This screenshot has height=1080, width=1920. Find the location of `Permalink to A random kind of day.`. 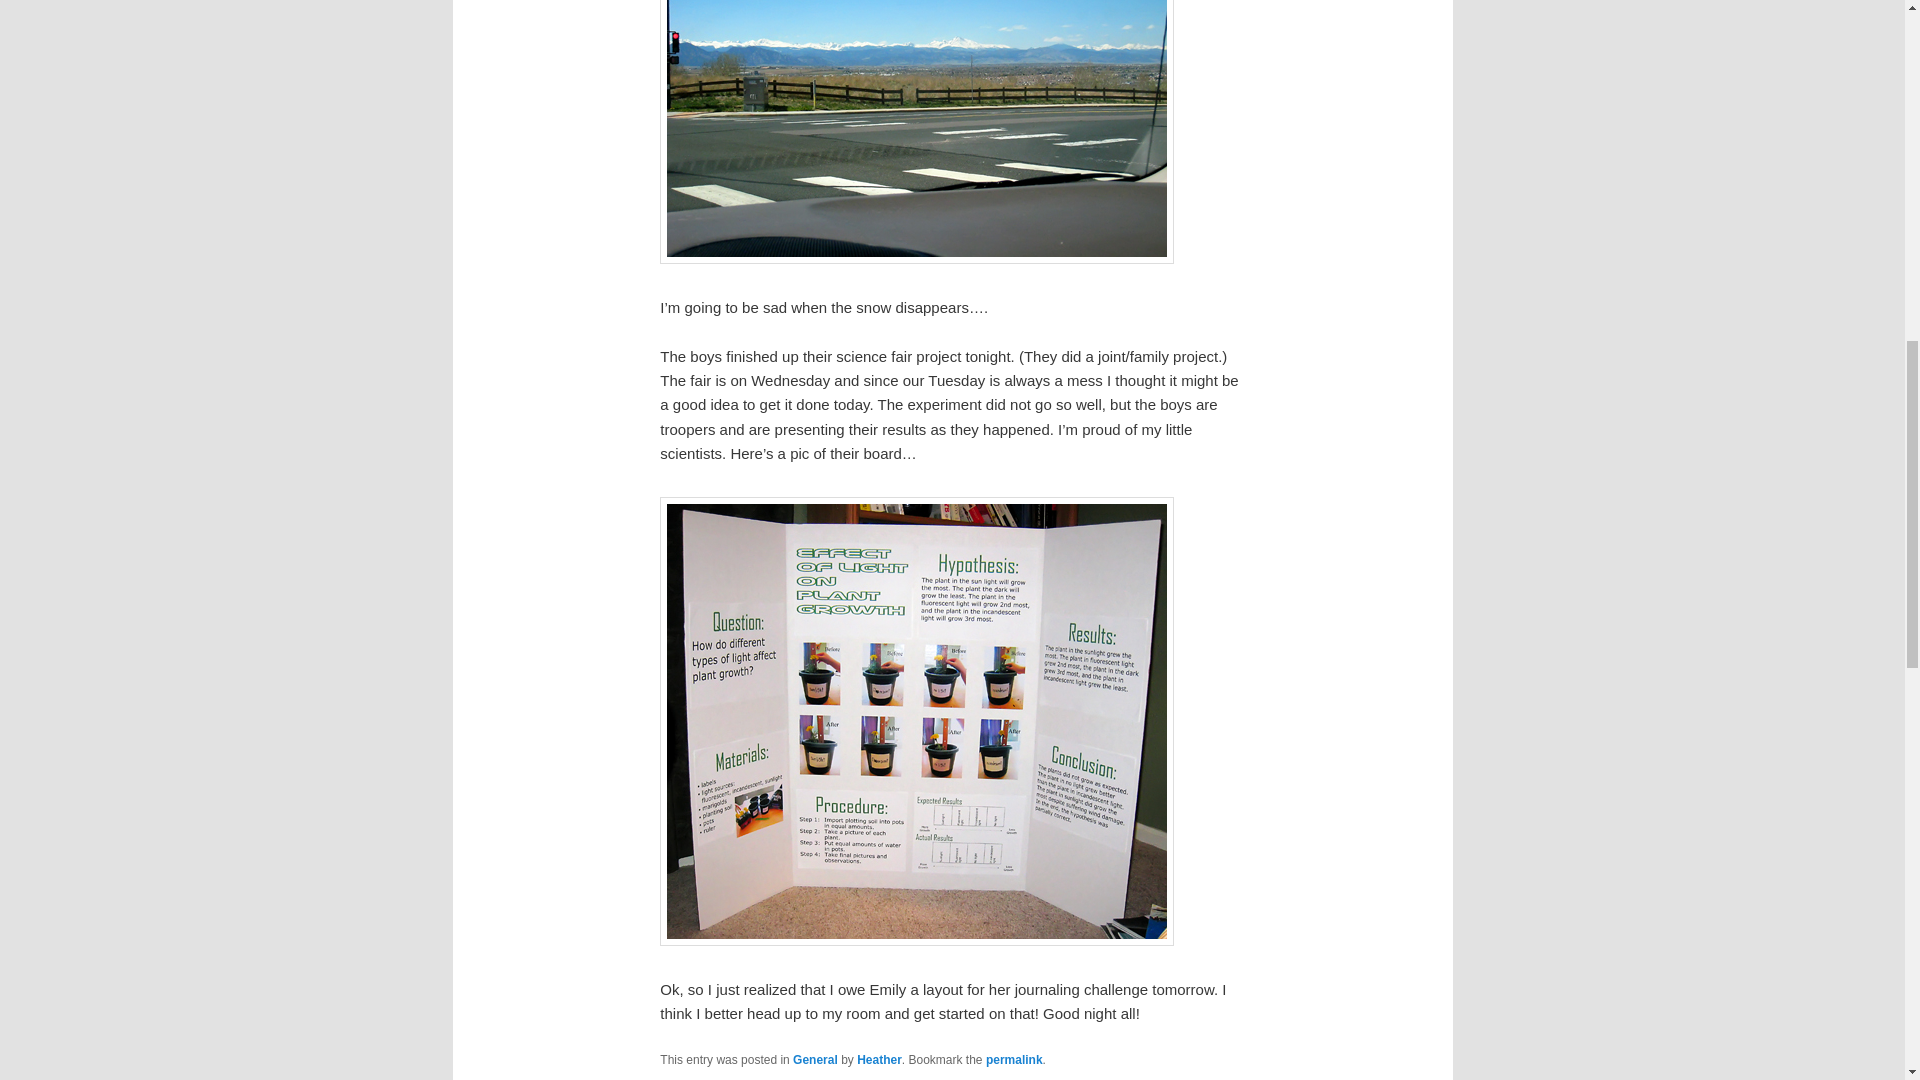

Permalink to A random kind of day. is located at coordinates (1014, 1060).